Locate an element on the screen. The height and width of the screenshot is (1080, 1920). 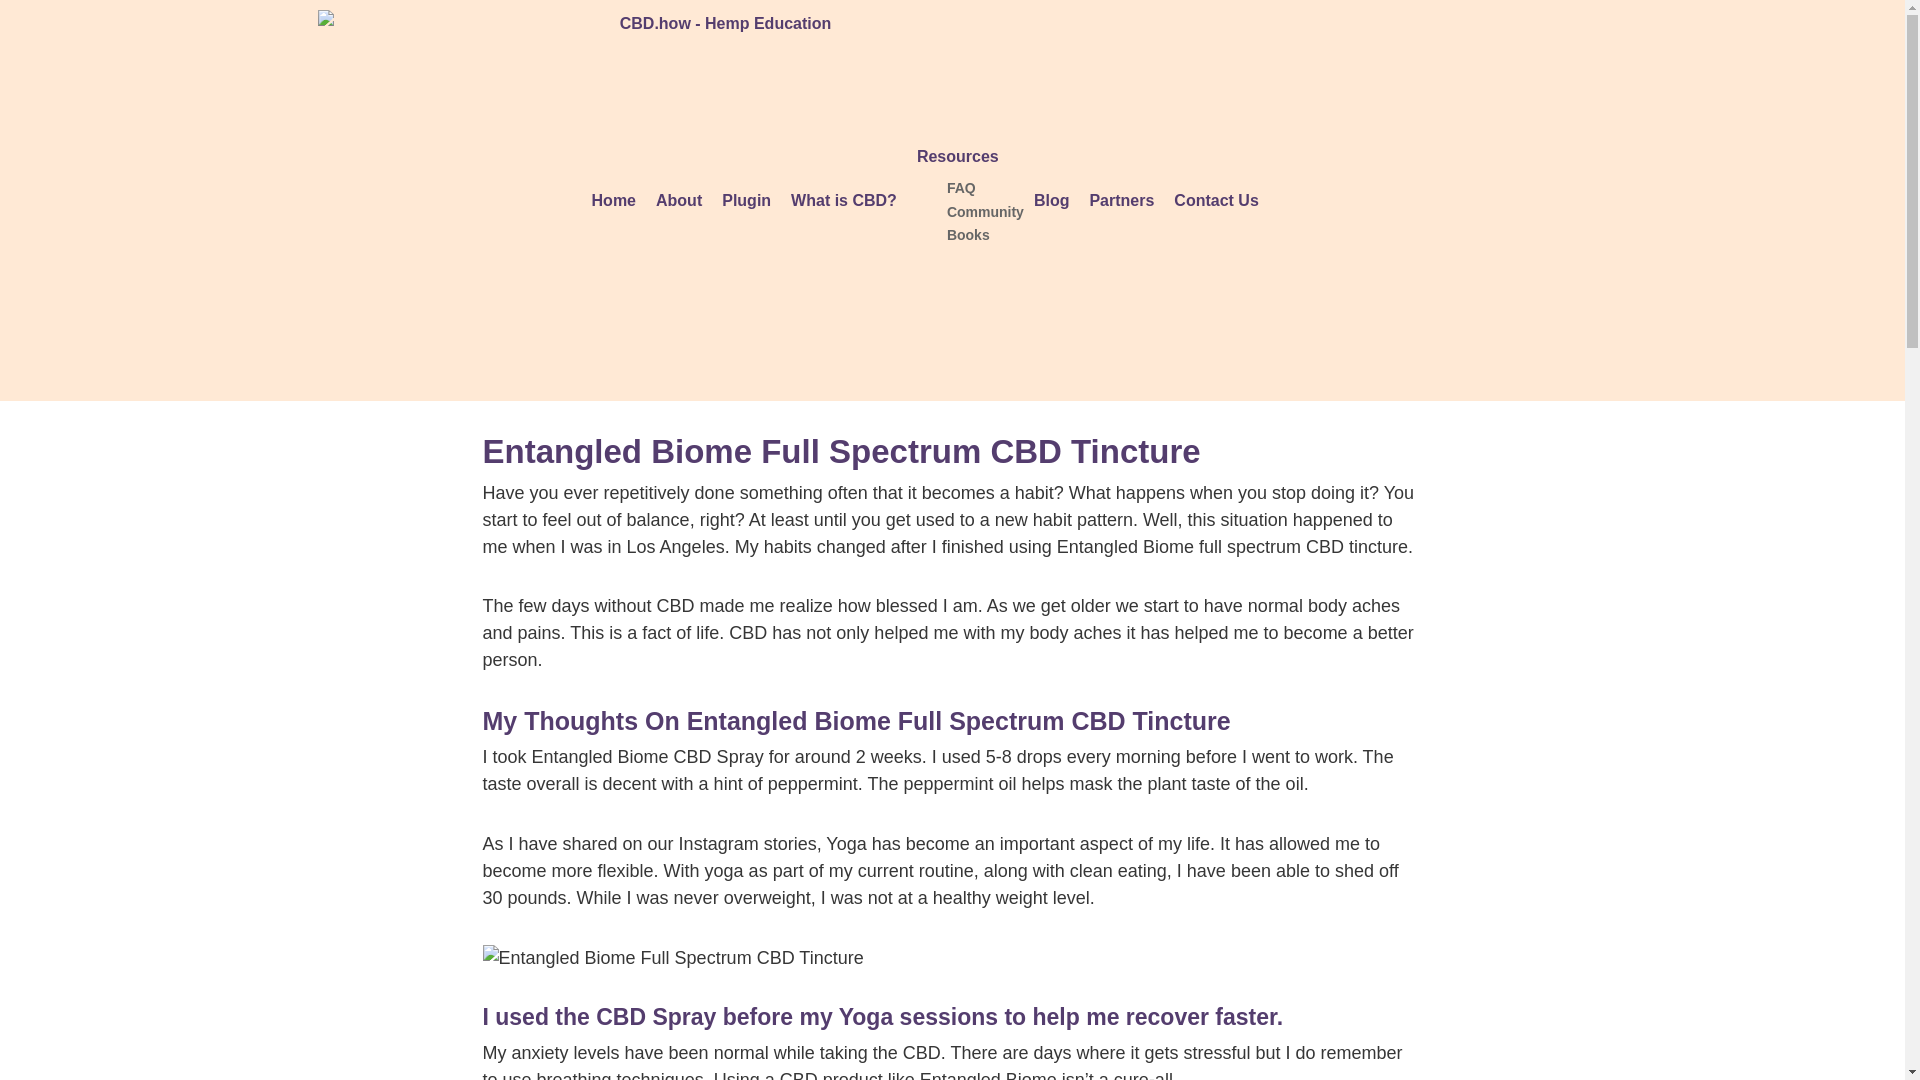
About is located at coordinates (678, 200).